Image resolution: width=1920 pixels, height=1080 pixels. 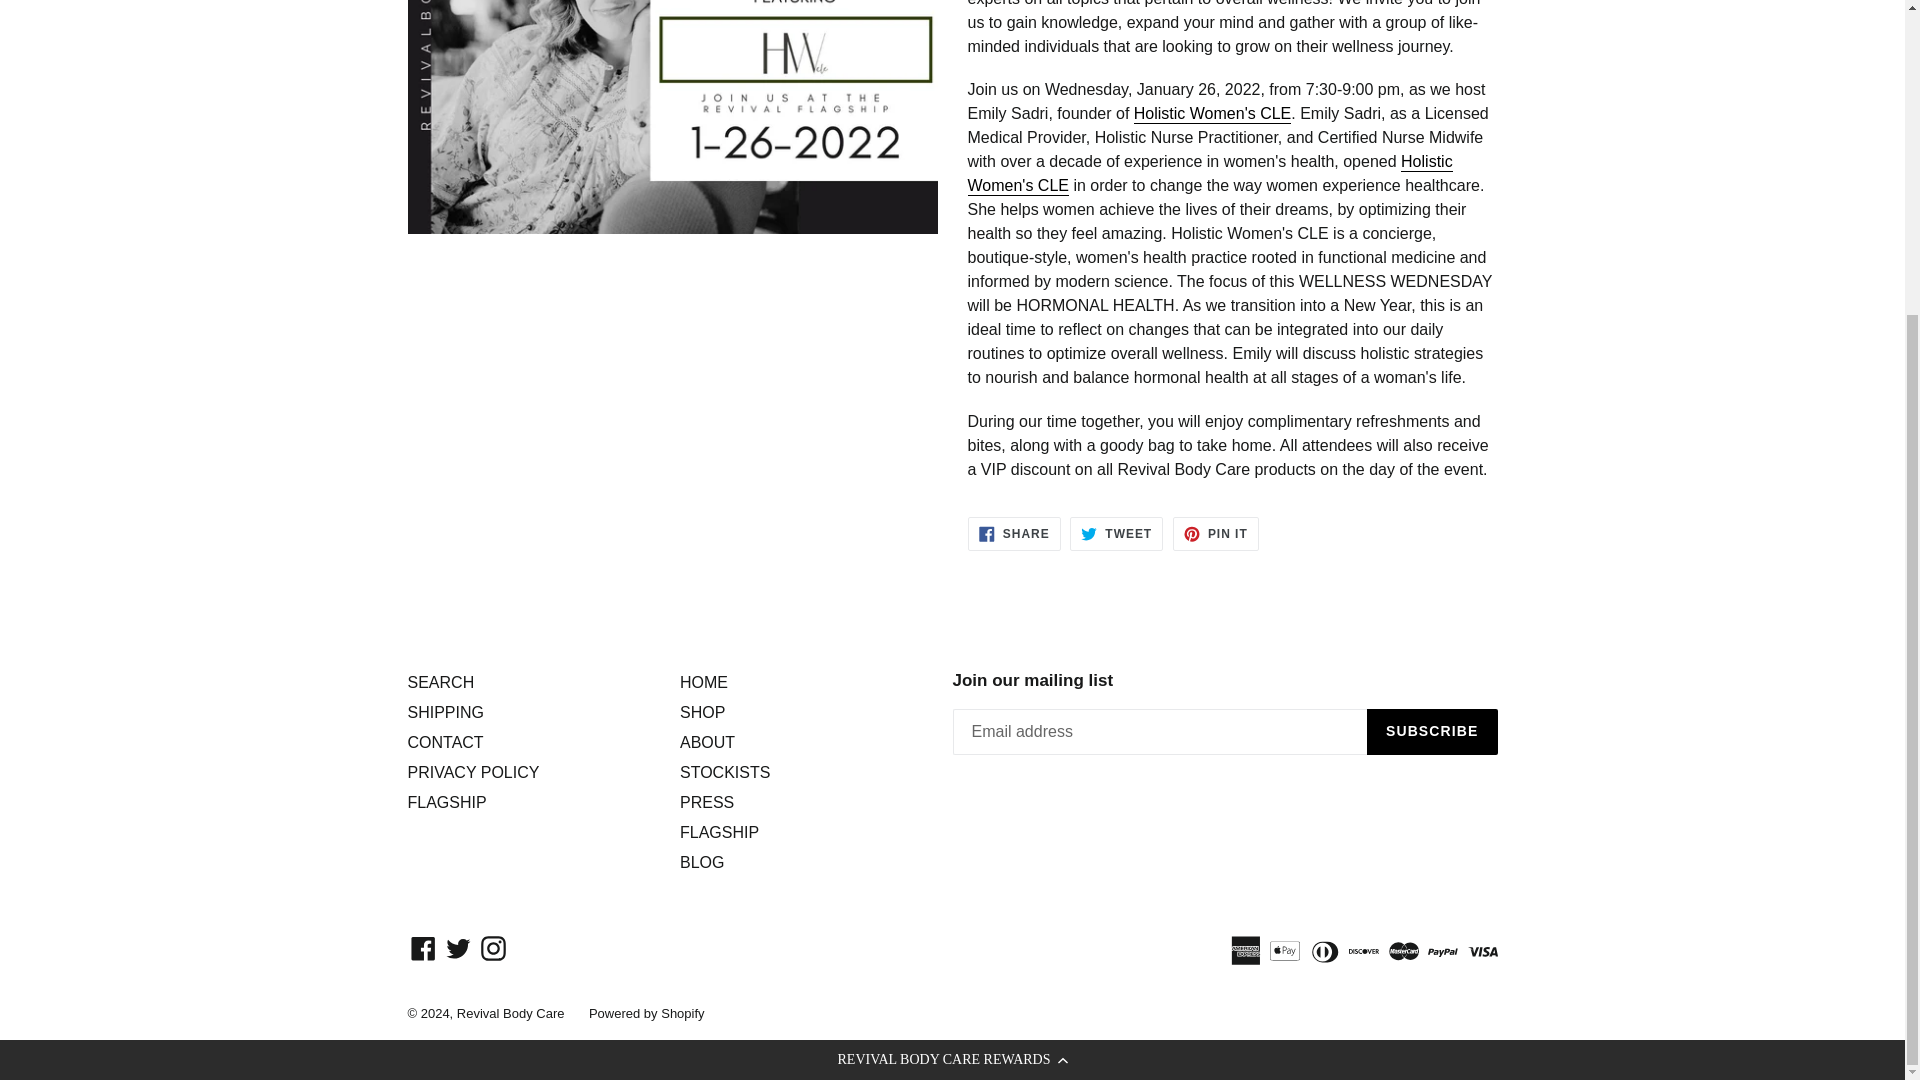 I want to click on SEARCH, so click(x=1116, y=534).